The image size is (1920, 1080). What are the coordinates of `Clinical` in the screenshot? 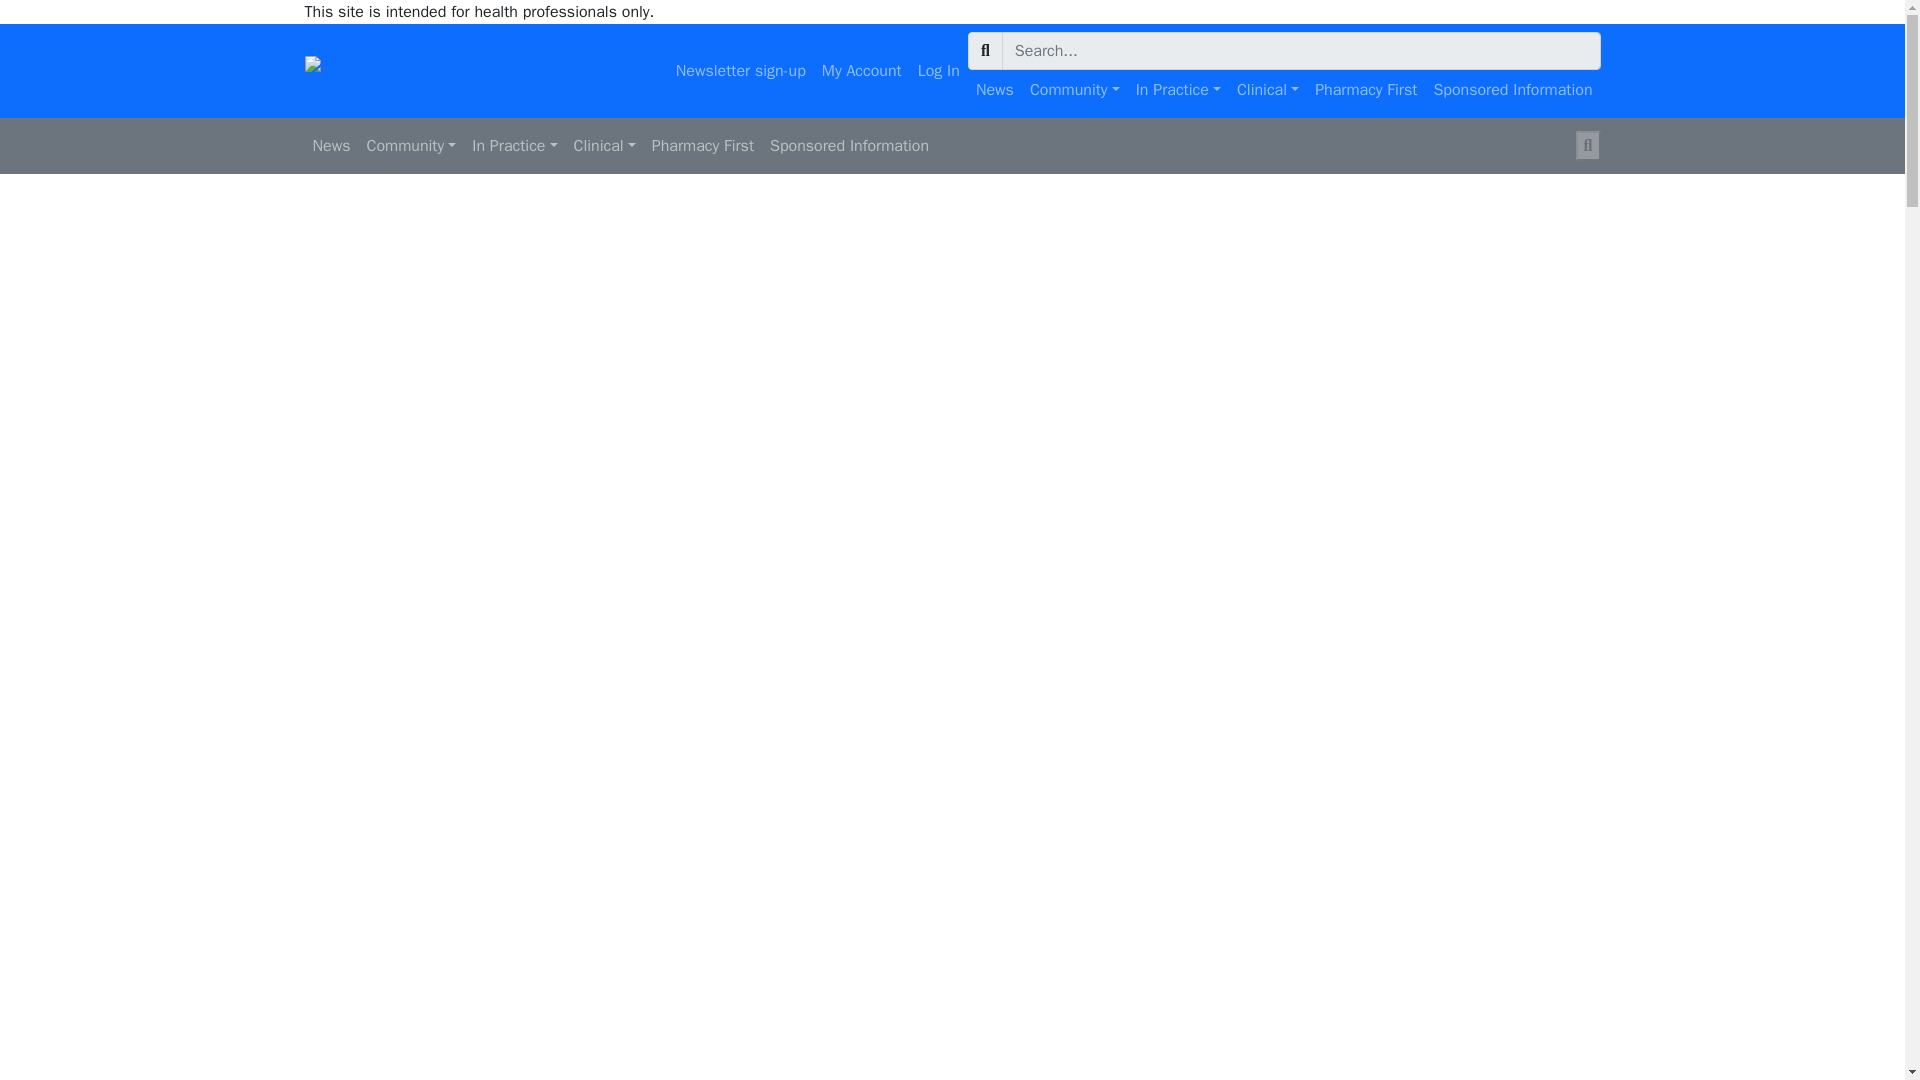 It's located at (1268, 90).